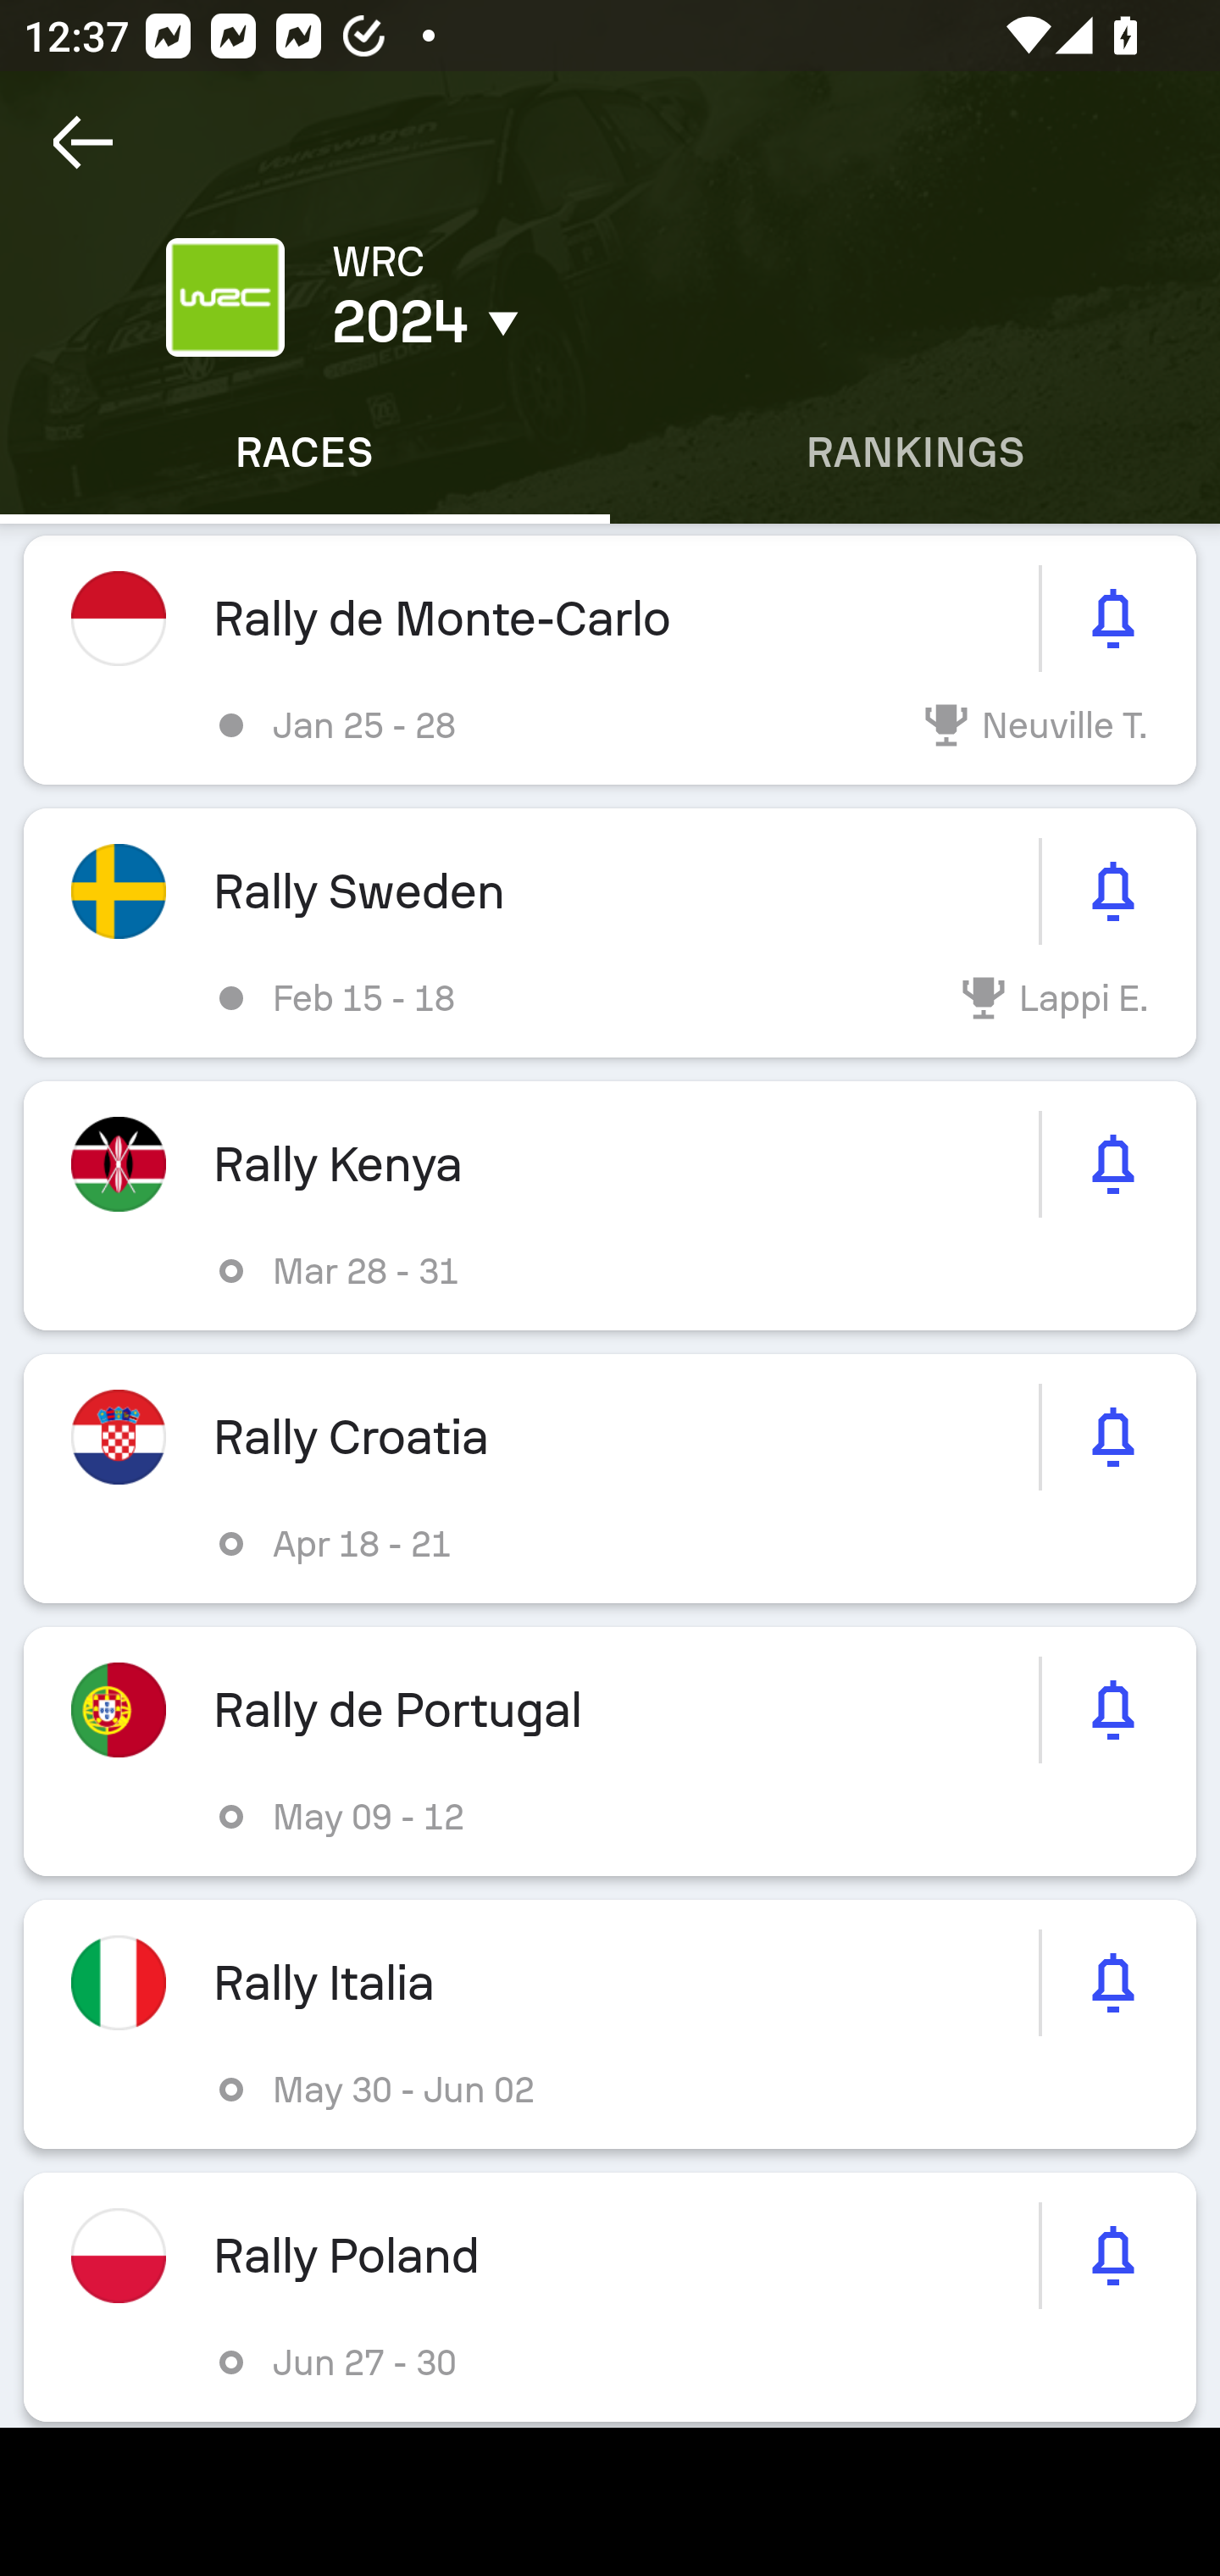 This screenshot has width=1220, height=2576. I want to click on Rally Italia picture May 30 - Jun 02, so click(610, 2024).